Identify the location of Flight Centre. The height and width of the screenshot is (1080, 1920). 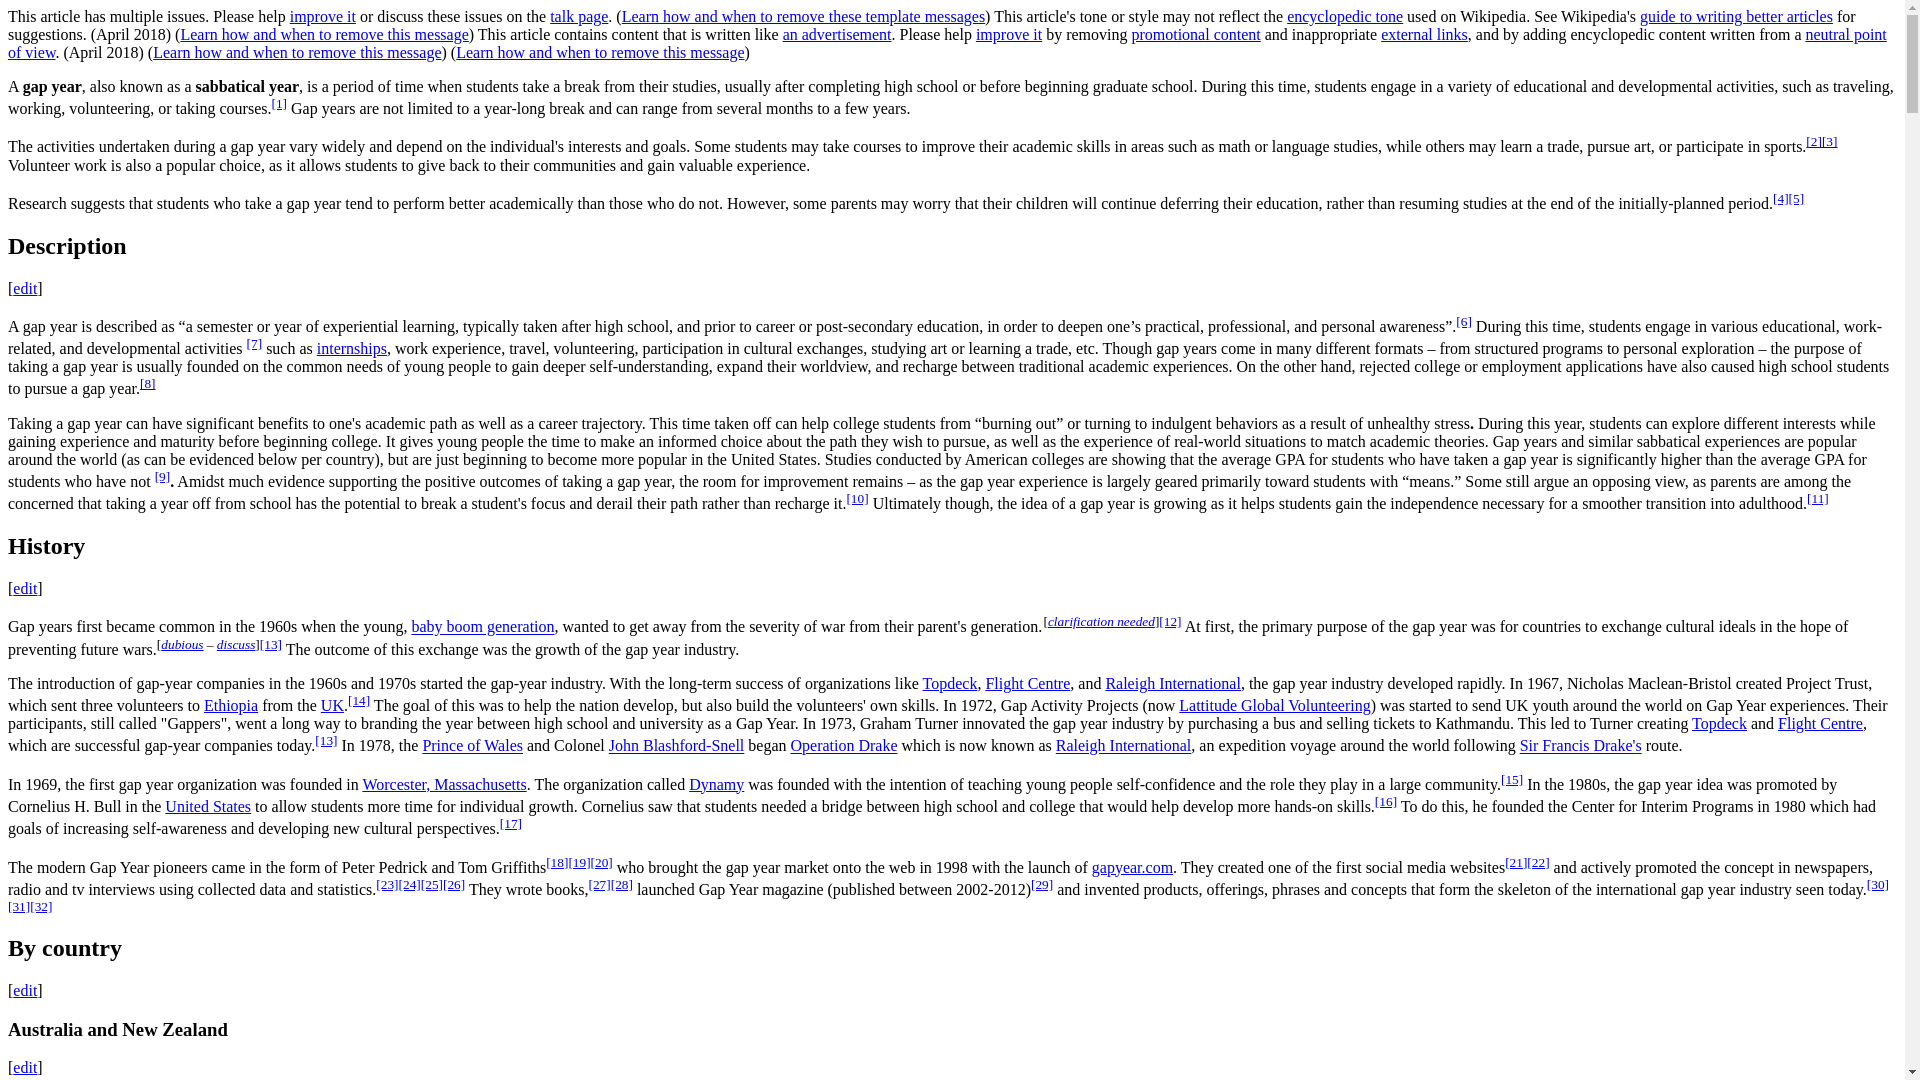
(1820, 723).